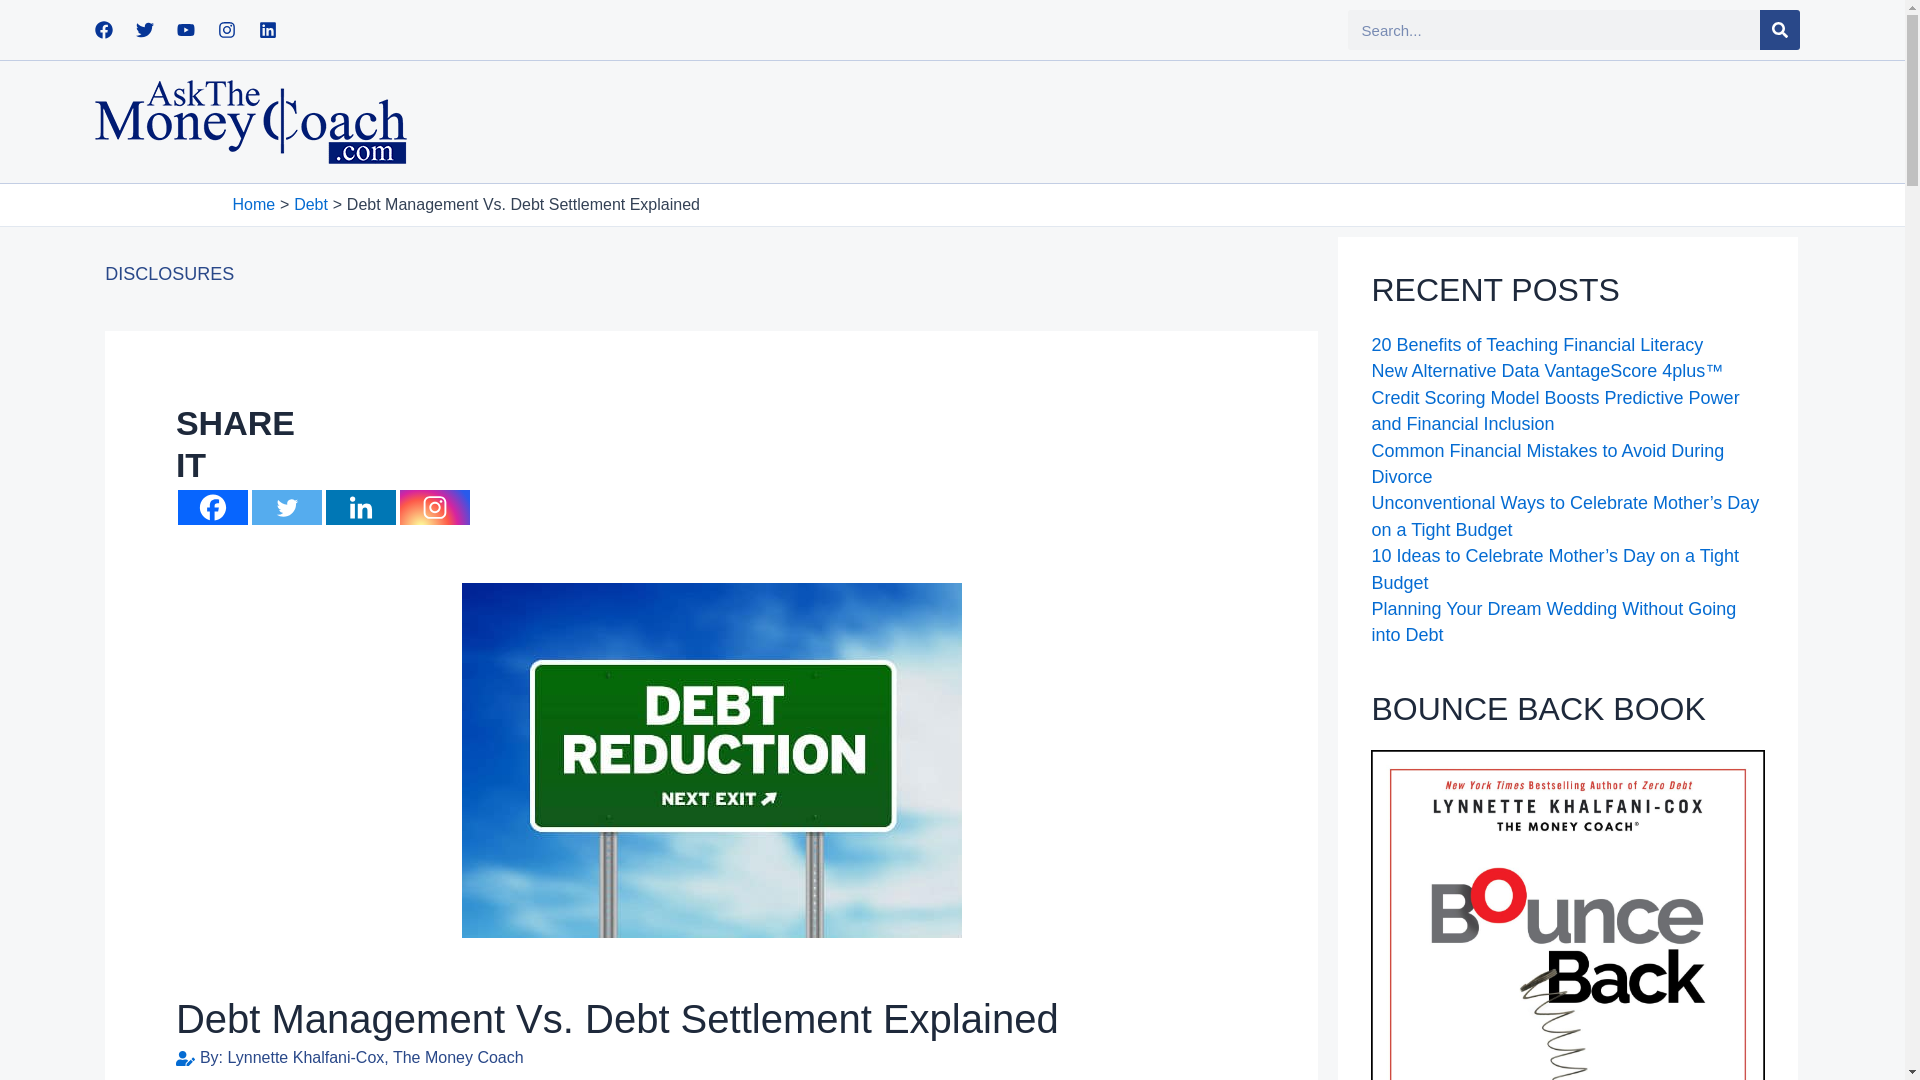  Describe the element at coordinates (212, 507) in the screenshot. I see `Facebook` at that location.